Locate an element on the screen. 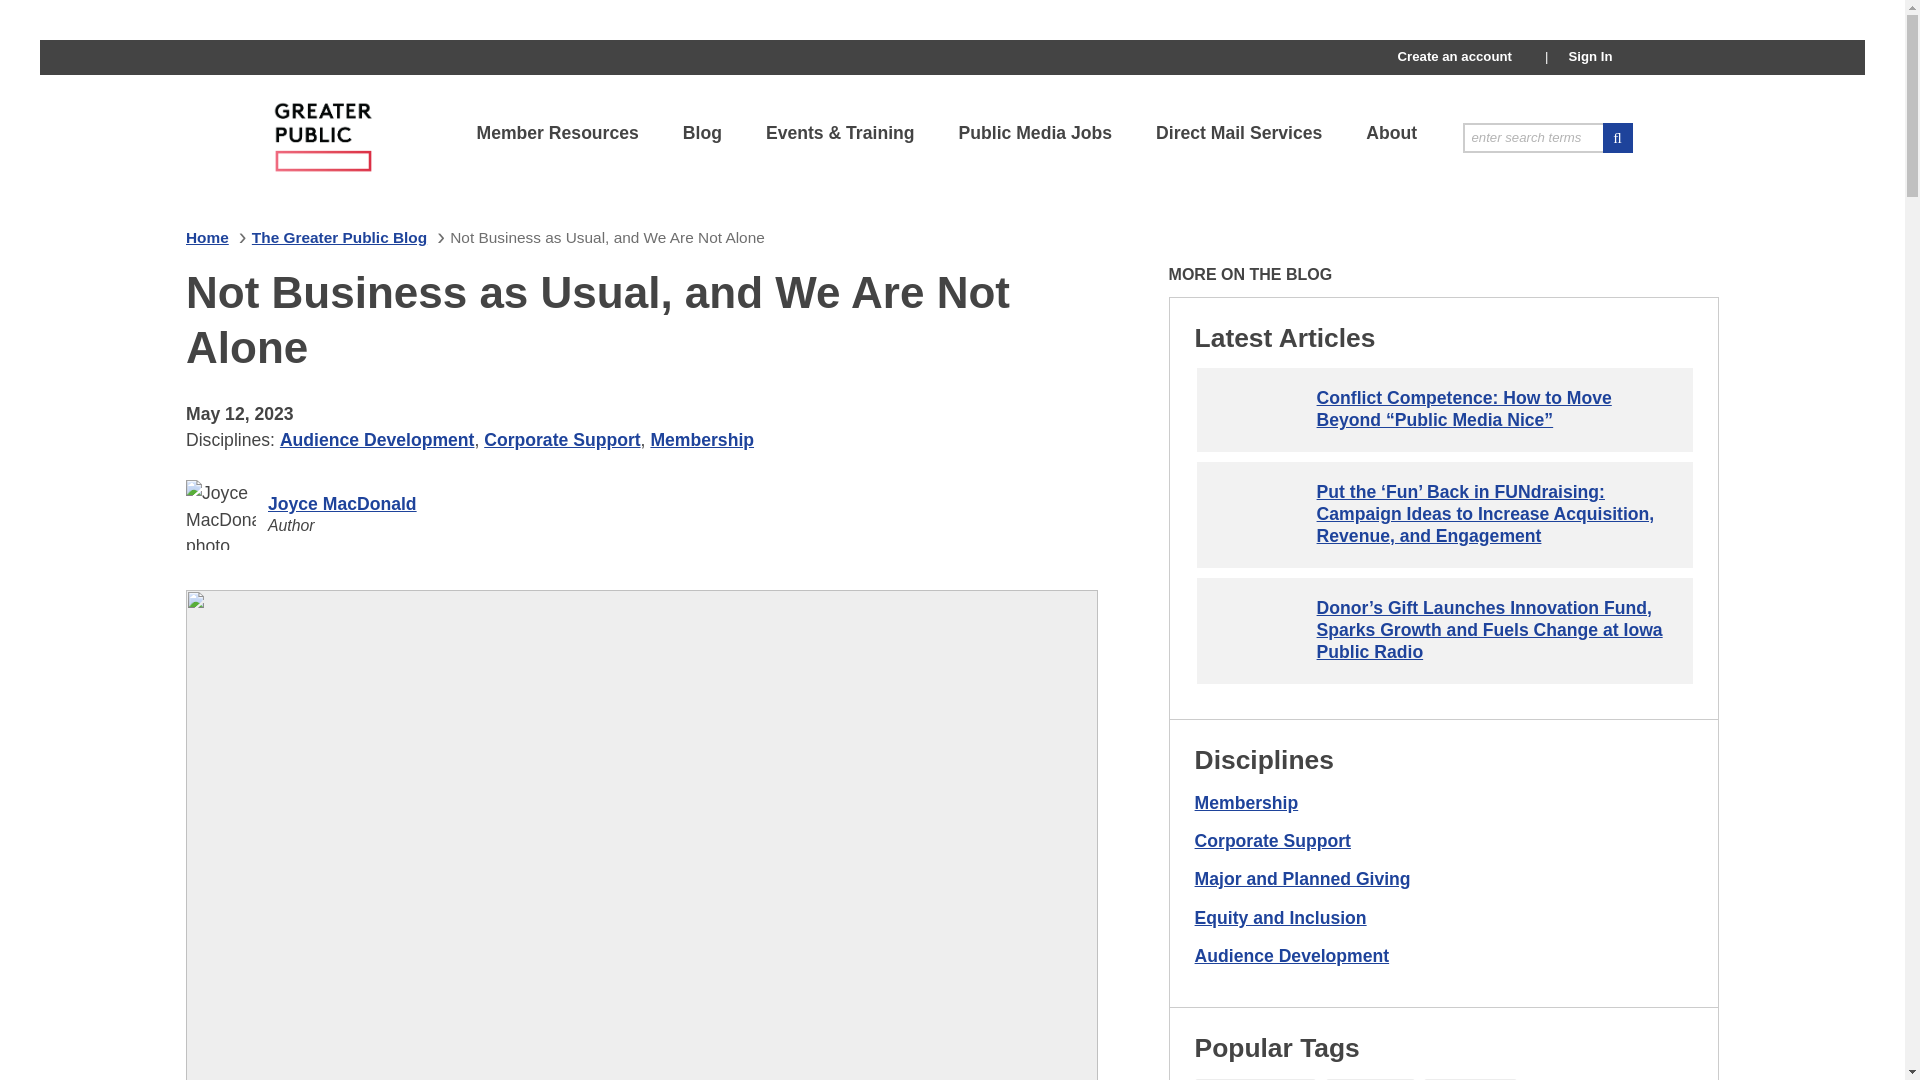  Direct Mail Services is located at coordinates (1238, 132).